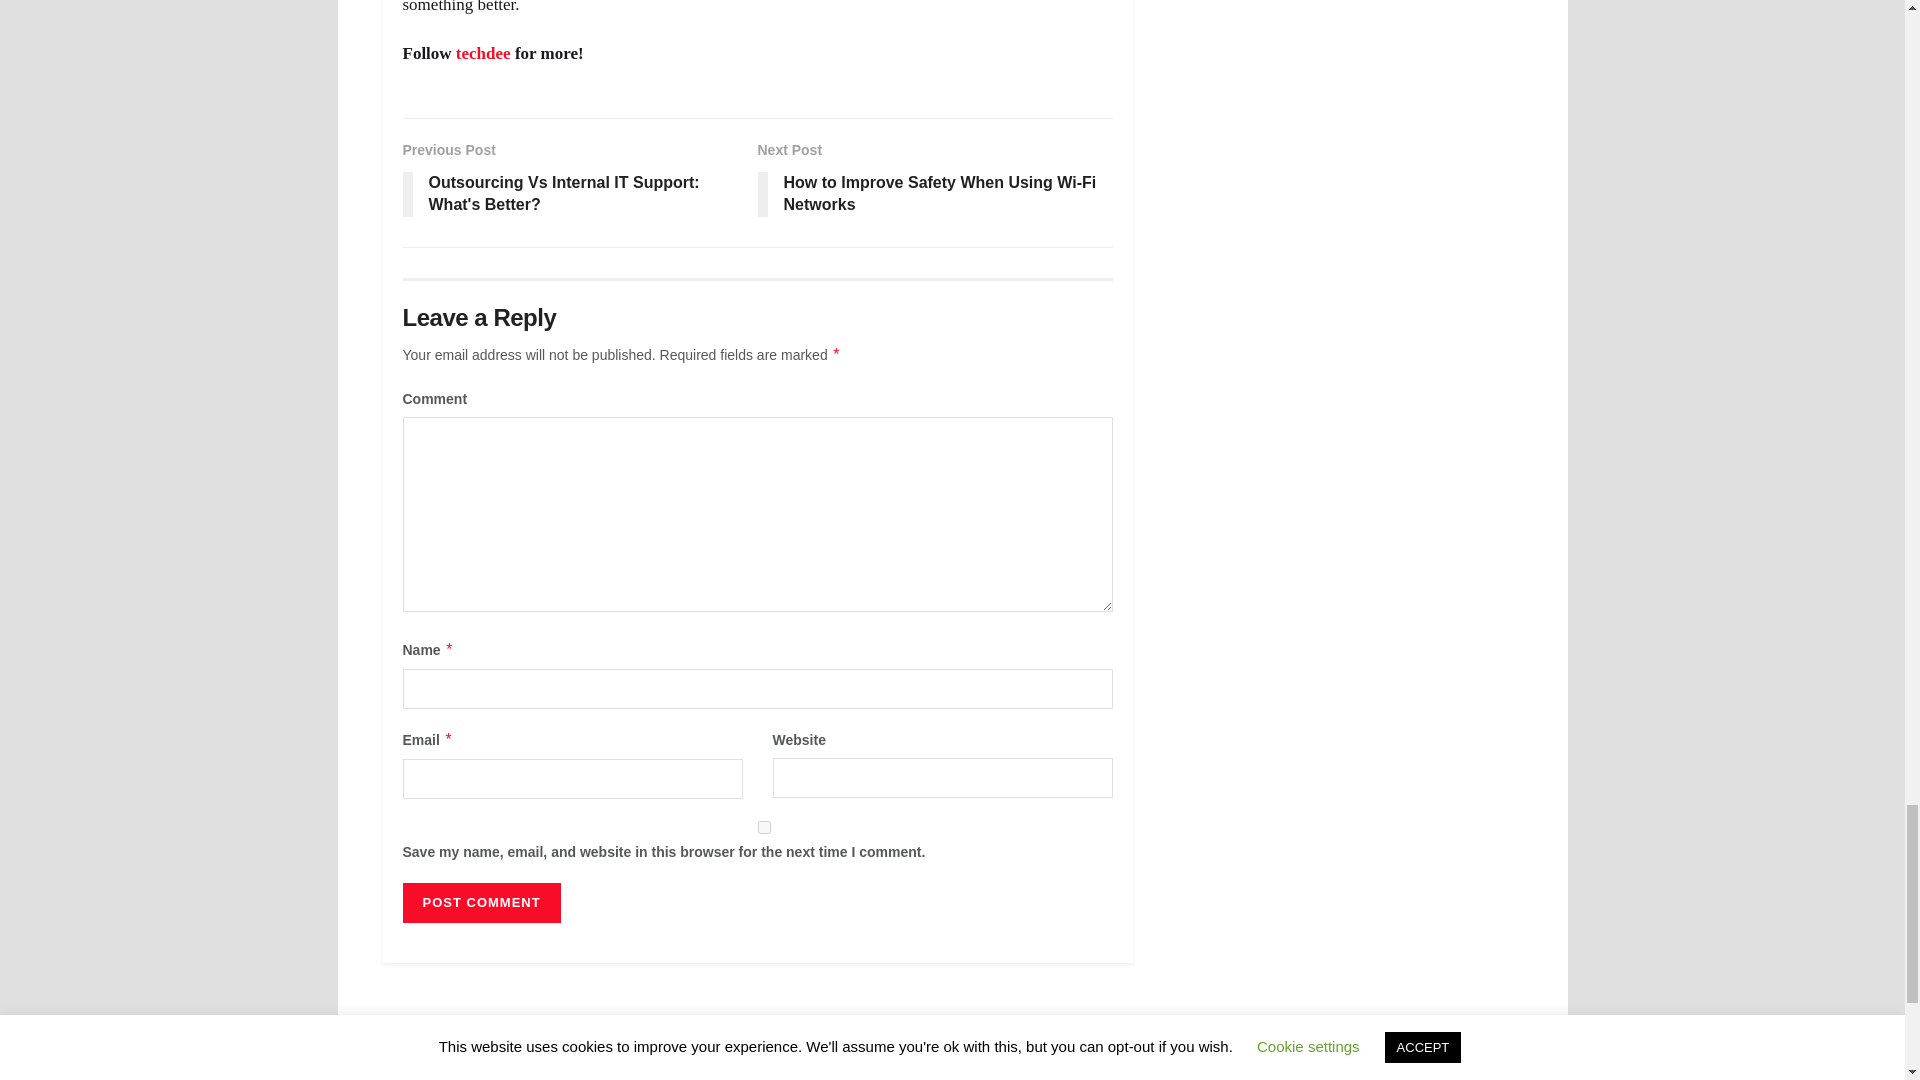 This screenshot has width=1920, height=1080. I want to click on Post Comment, so click(480, 903).